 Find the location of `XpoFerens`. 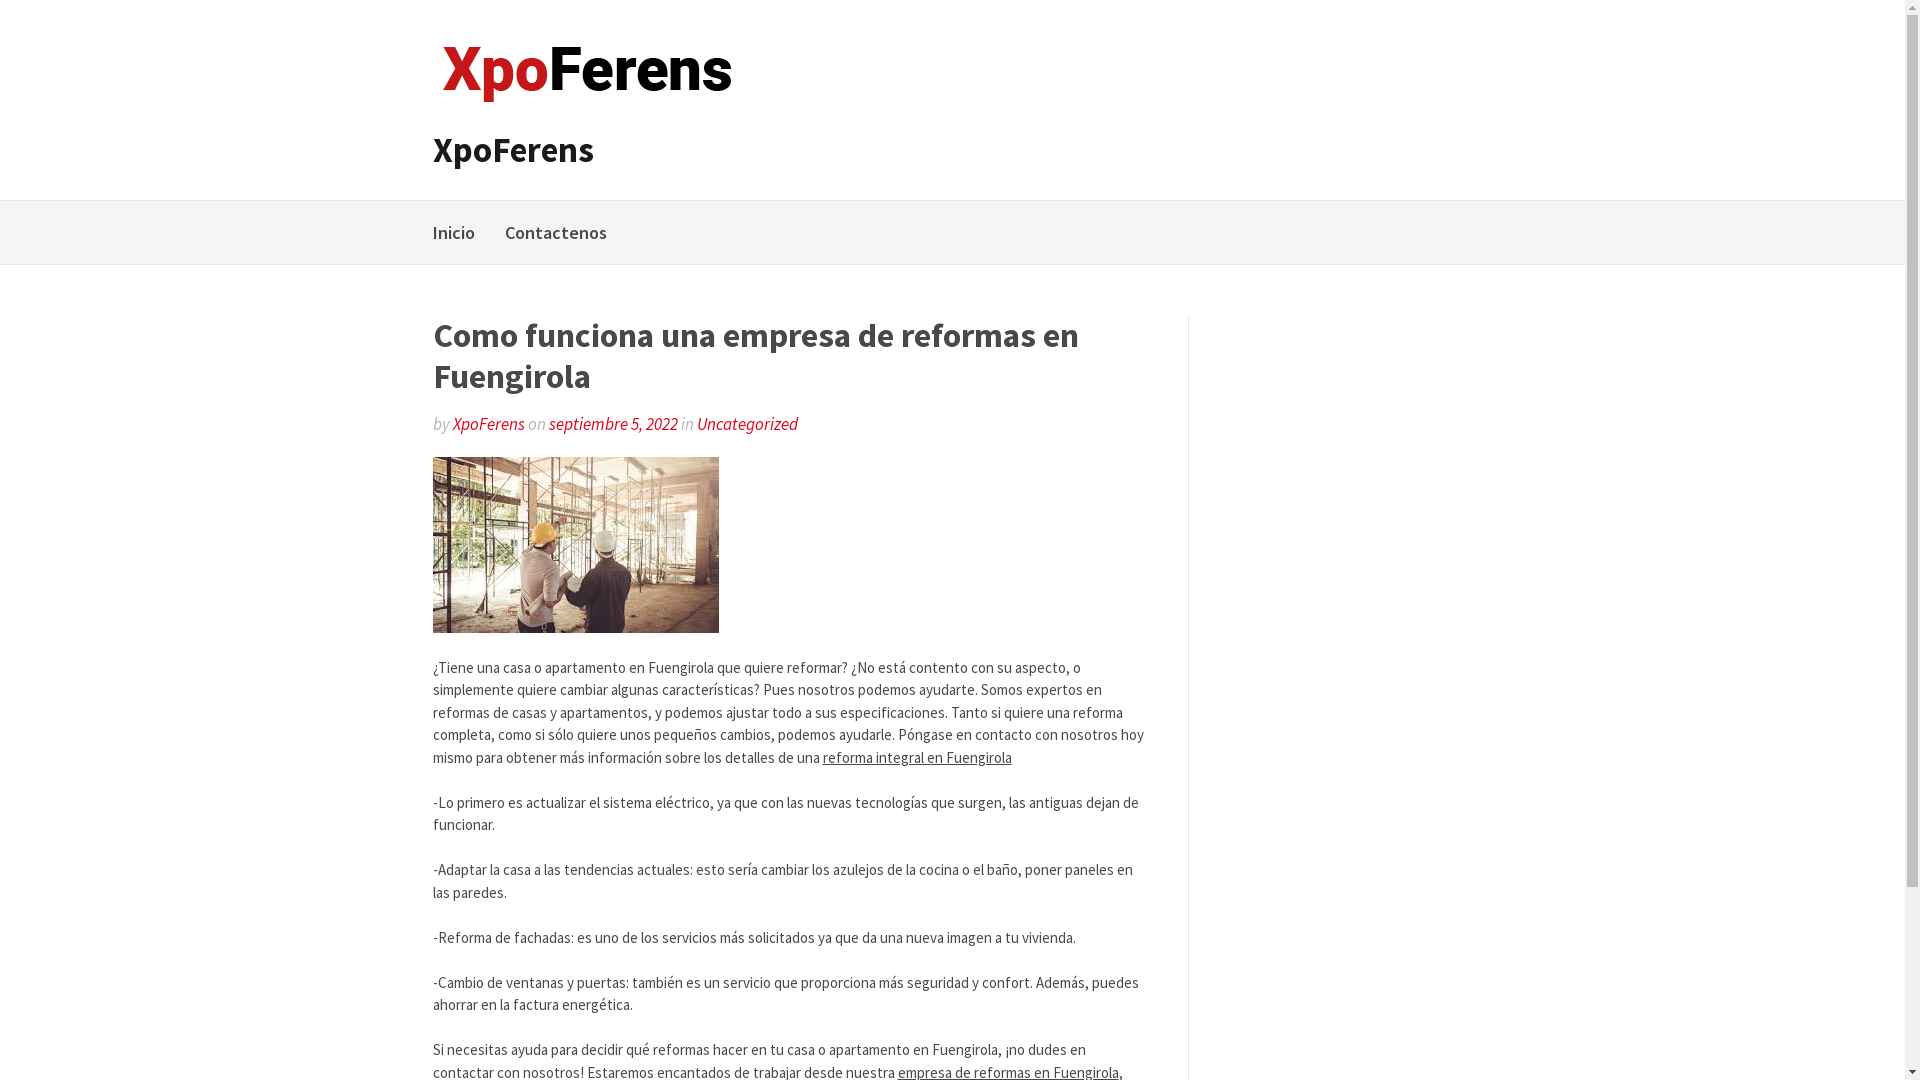

XpoFerens is located at coordinates (512, 150).